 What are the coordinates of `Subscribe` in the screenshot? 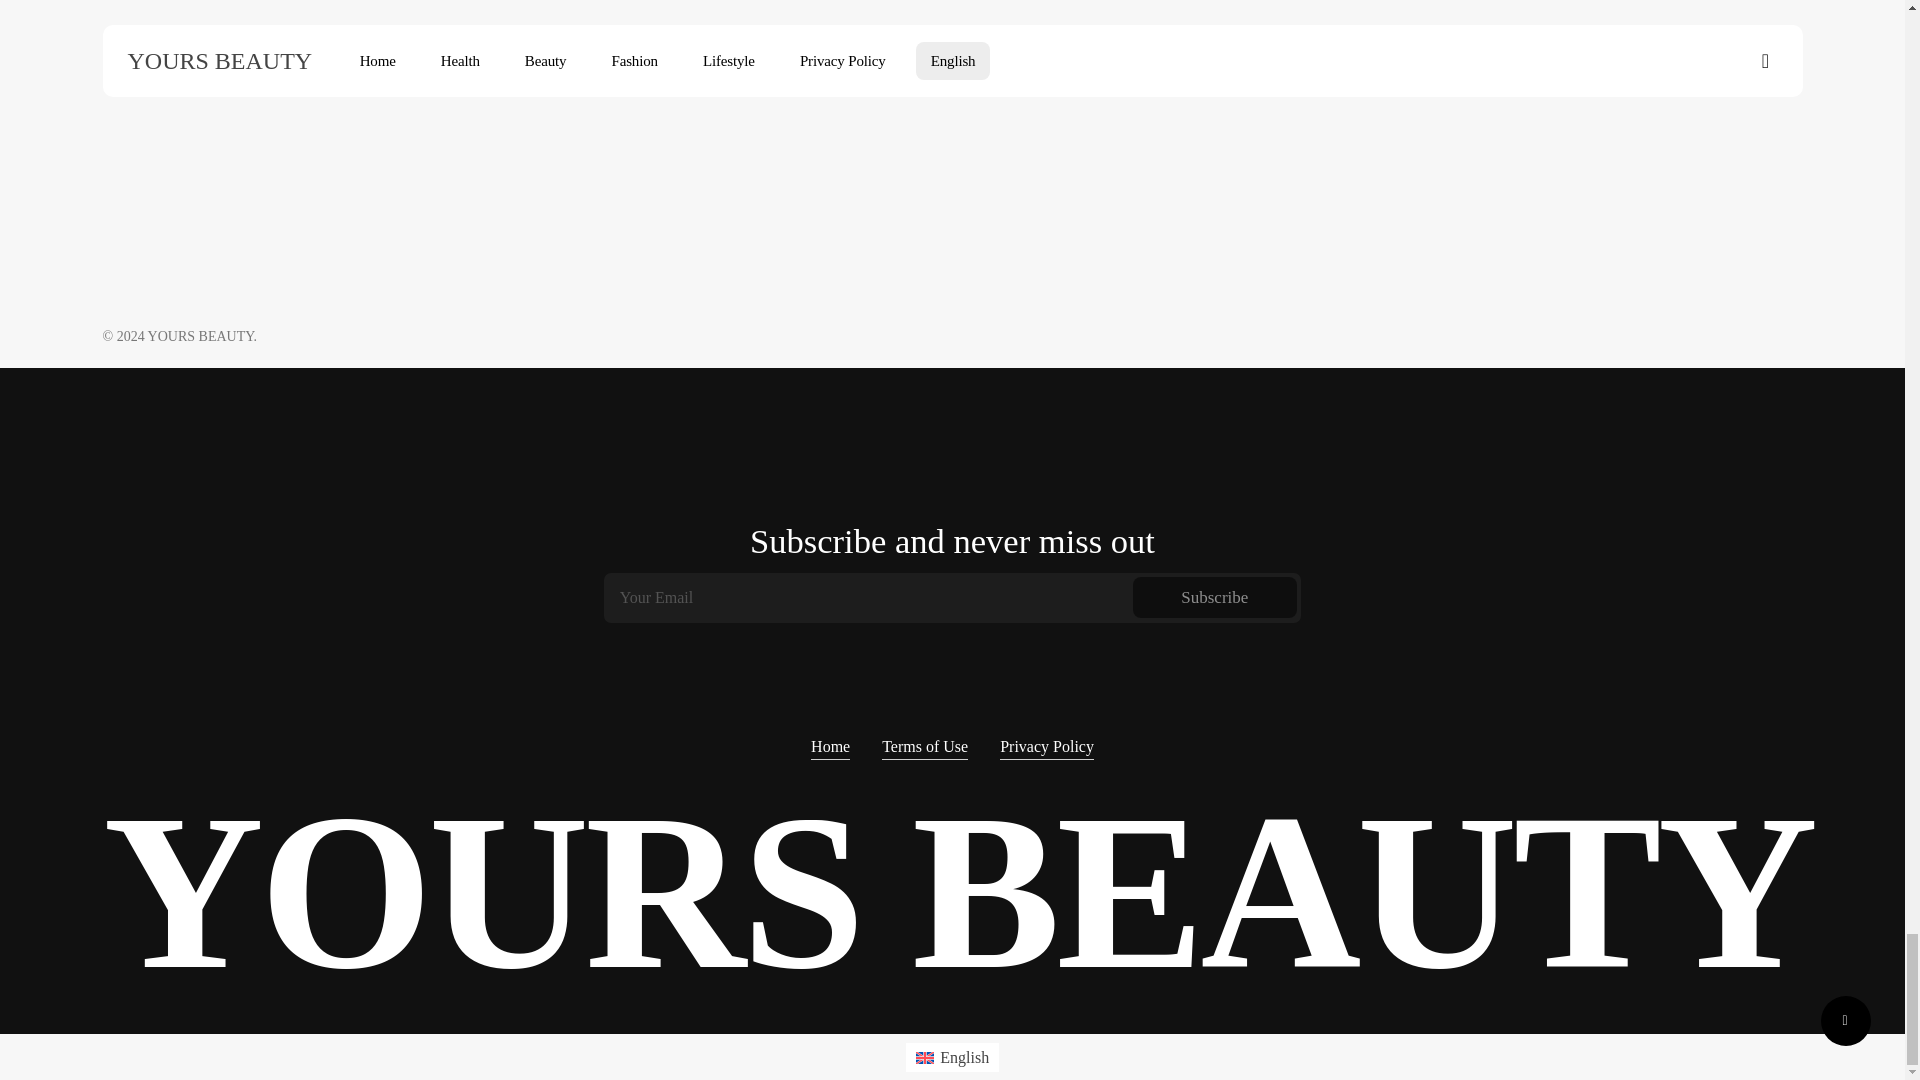 It's located at (1214, 598).